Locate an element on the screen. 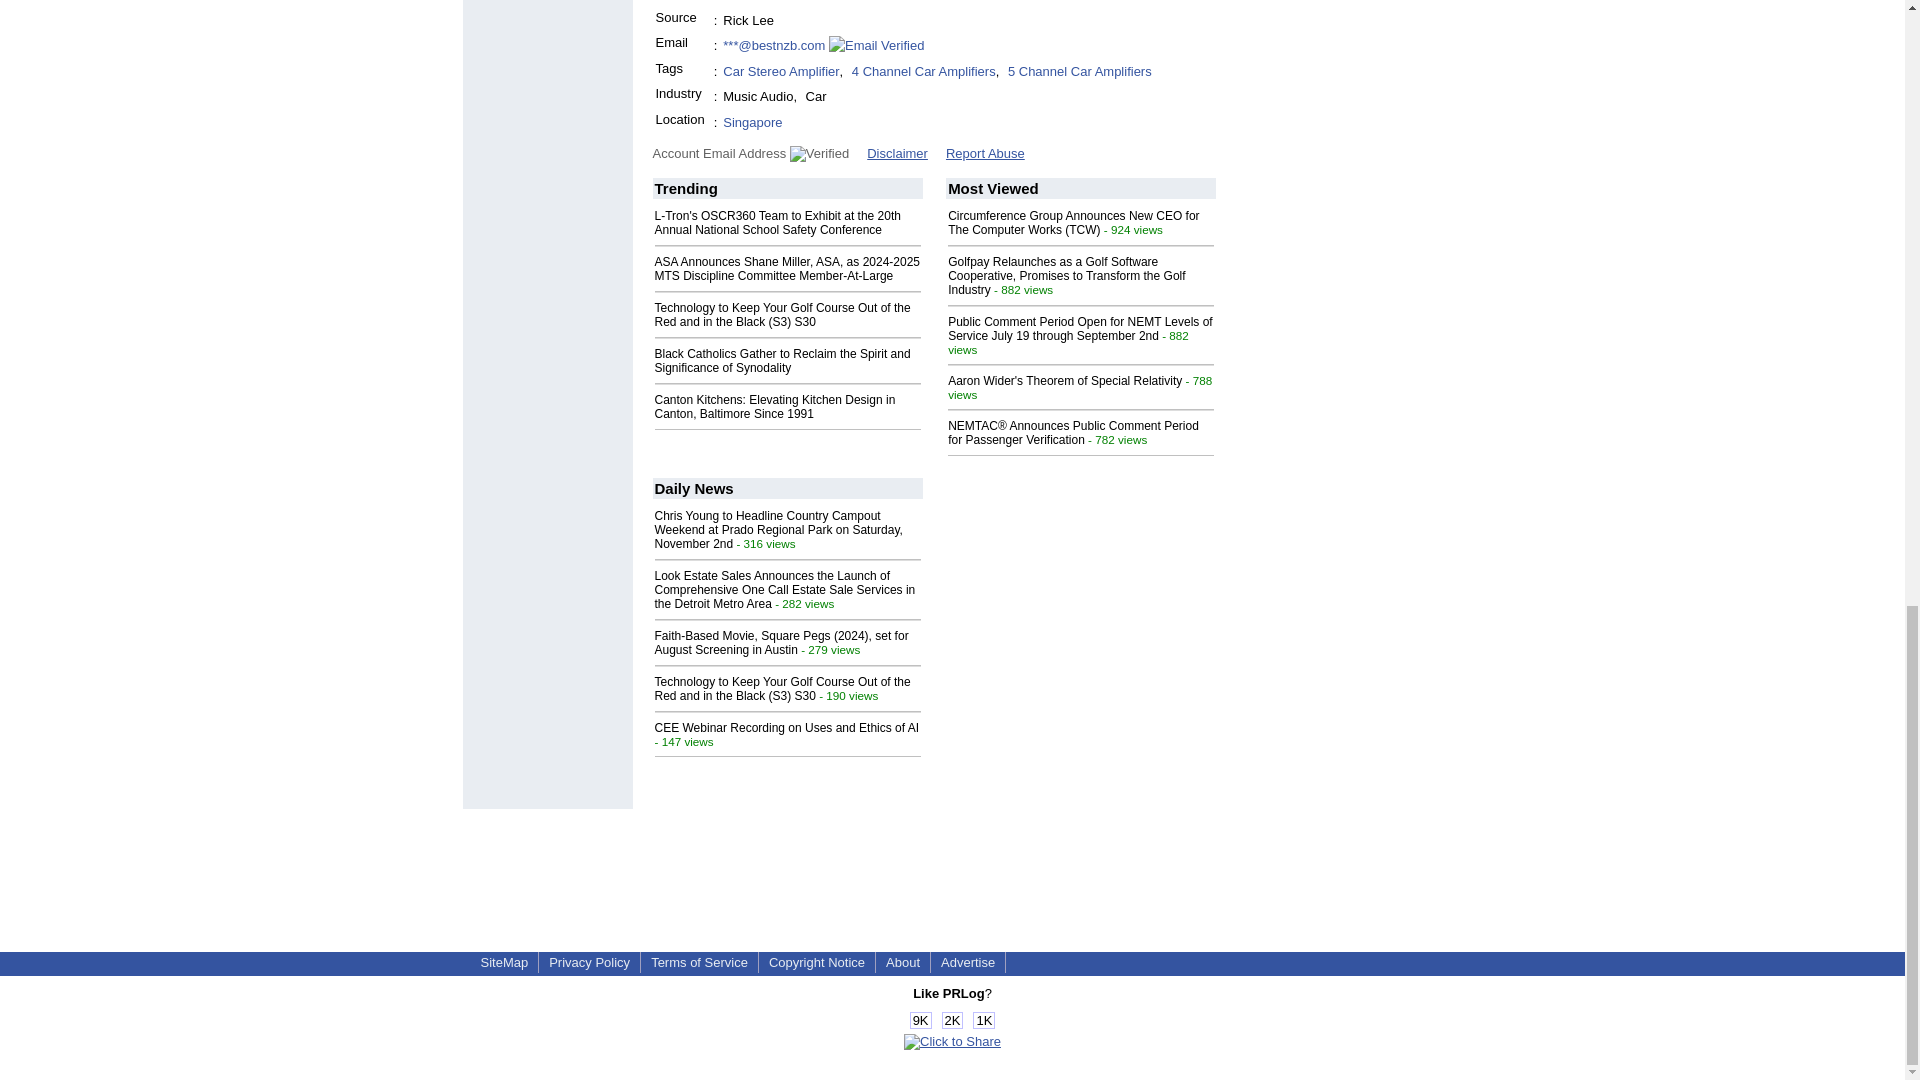  Share this page! is located at coordinates (952, 1040).